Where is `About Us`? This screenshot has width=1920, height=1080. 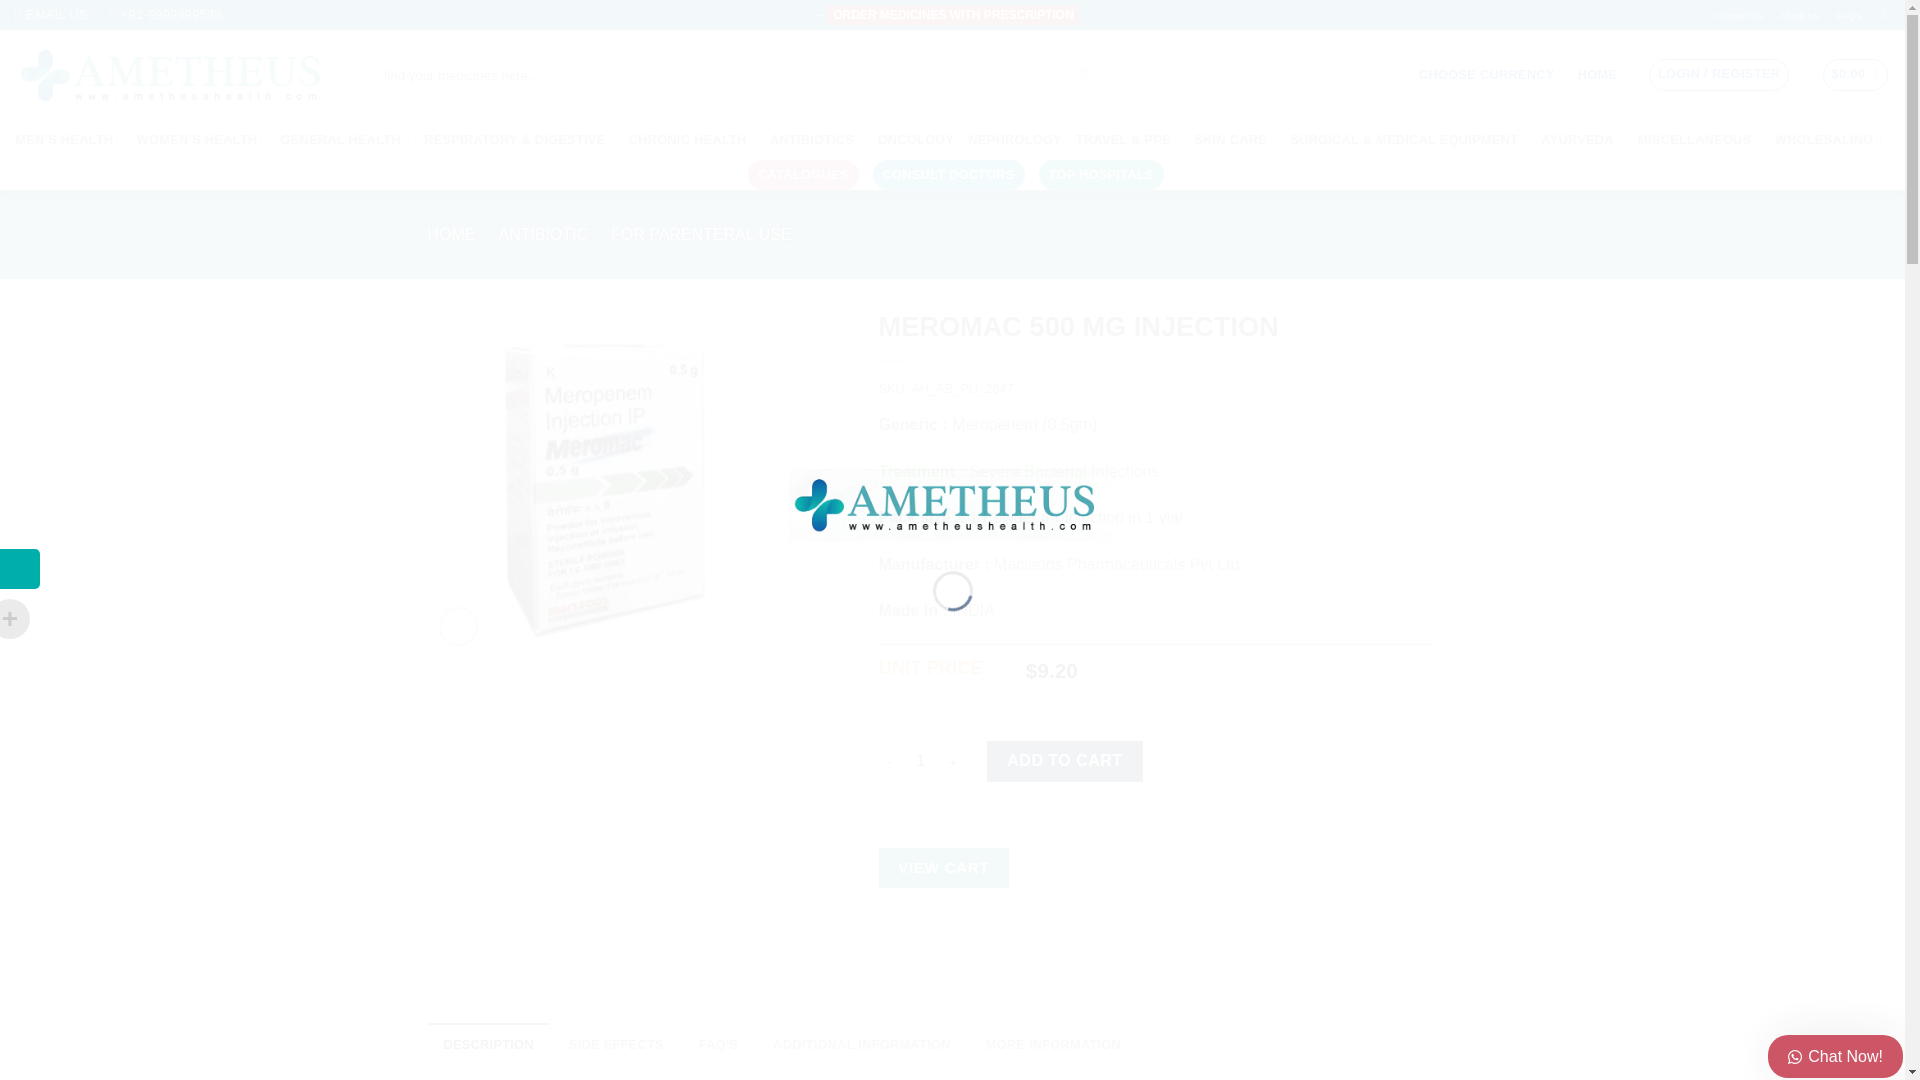
About Us is located at coordinates (1798, 16).